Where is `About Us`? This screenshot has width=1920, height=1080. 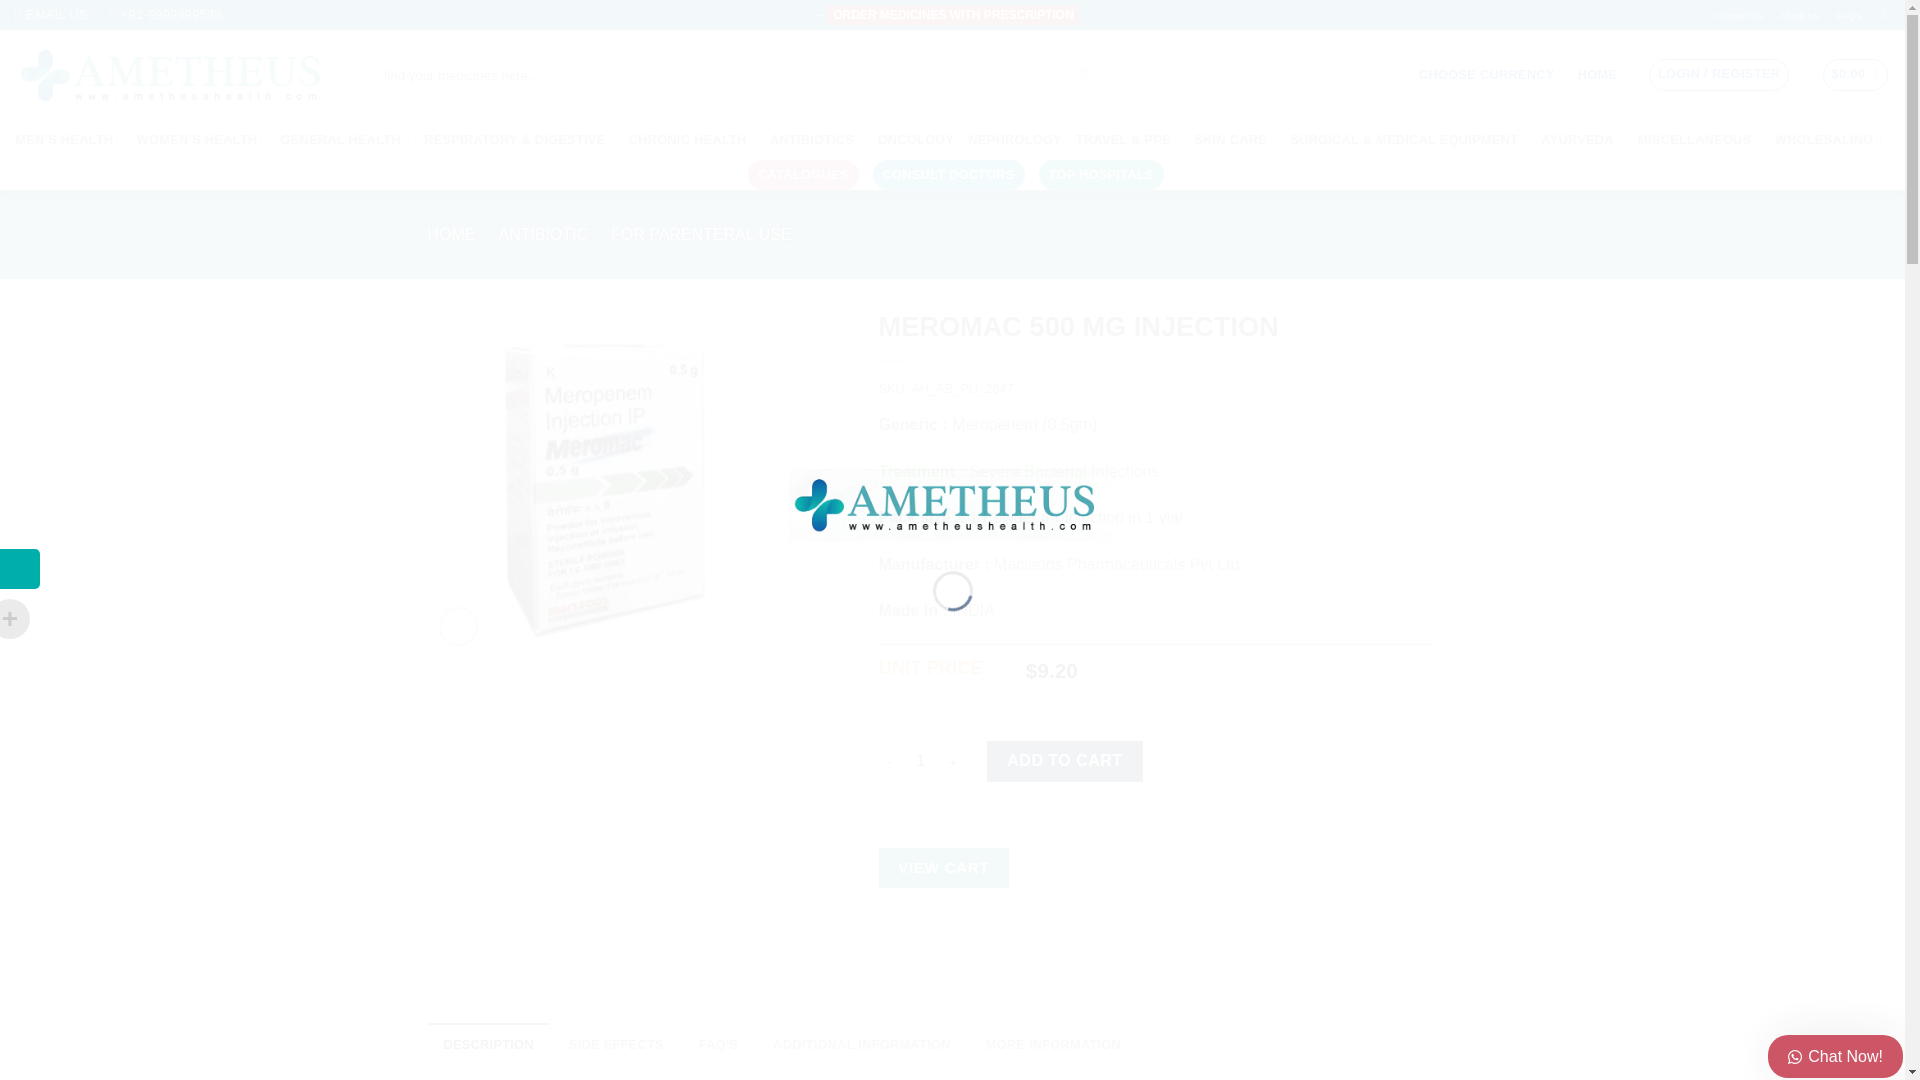
About Us is located at coordinates (1798, 16).